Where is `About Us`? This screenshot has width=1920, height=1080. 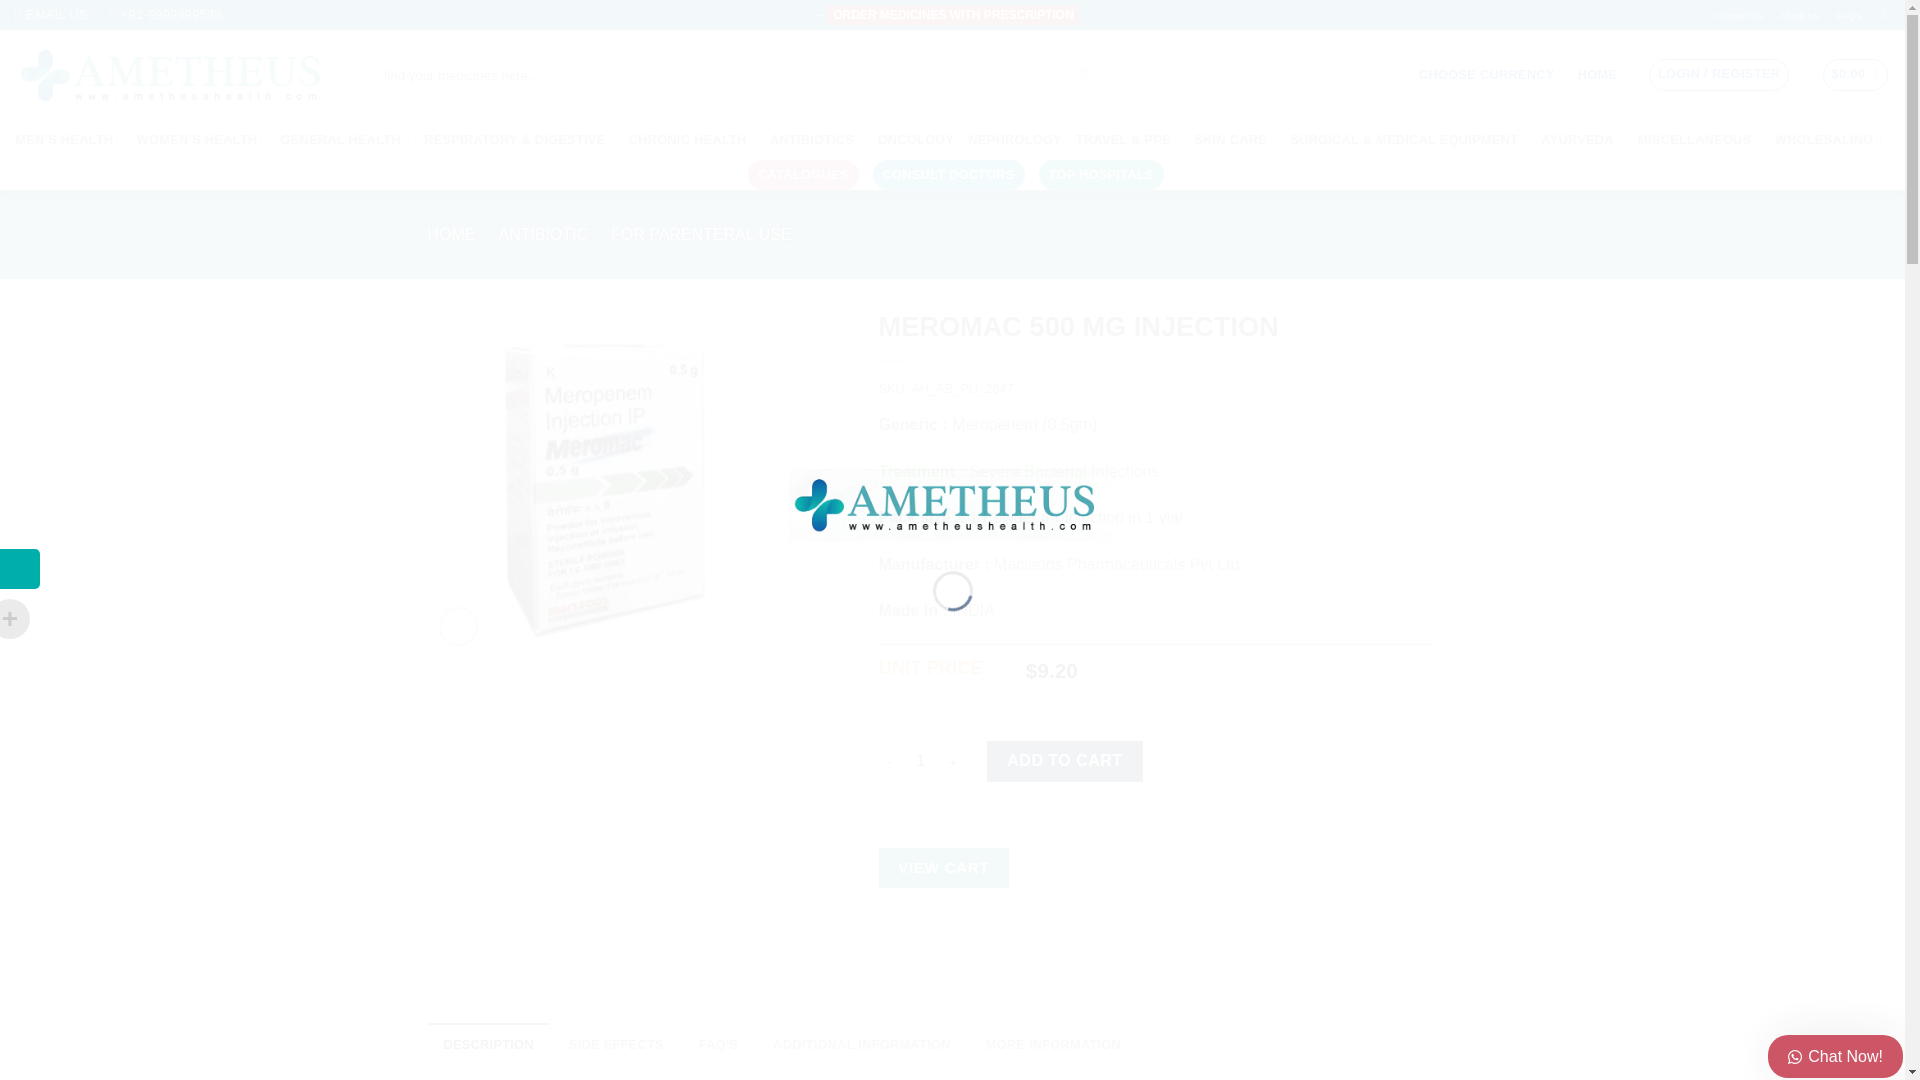
About Us is located at coordinates (1798, 16).